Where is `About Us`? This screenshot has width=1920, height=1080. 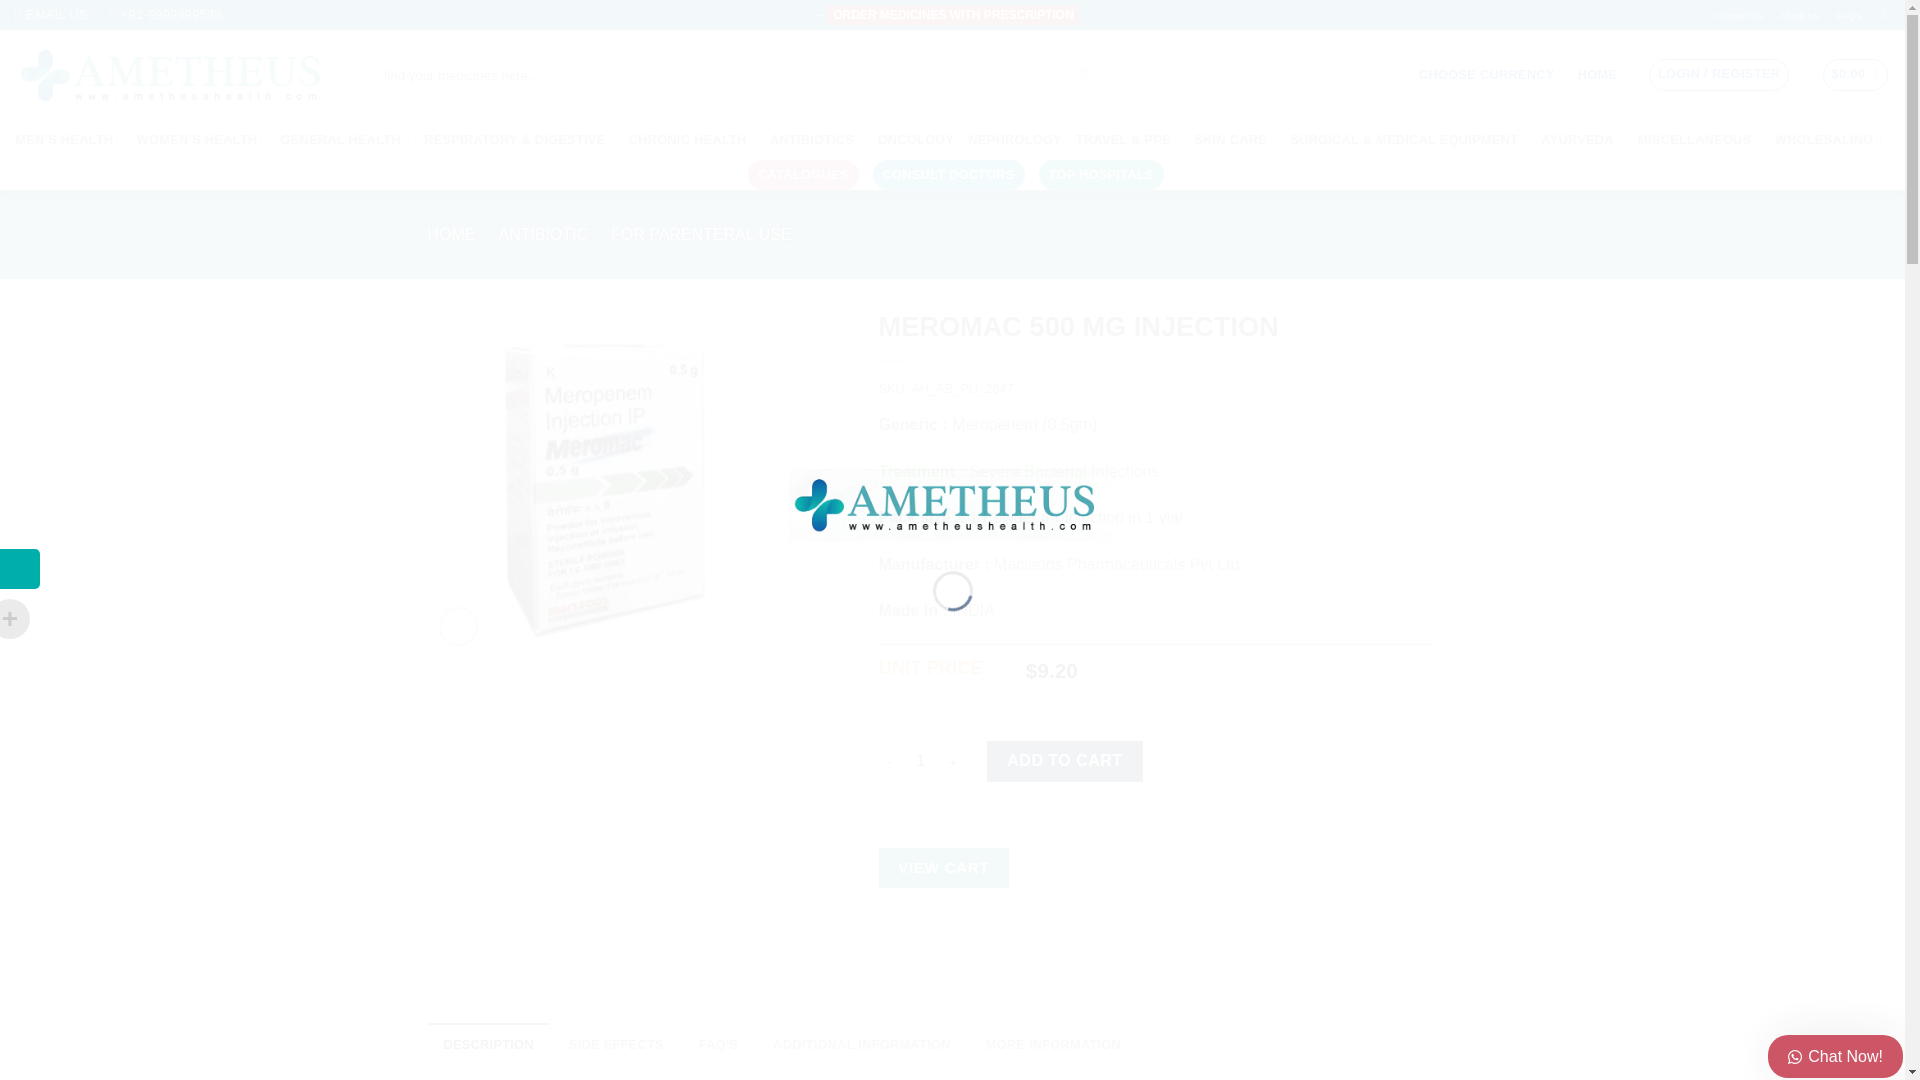
About Us is located at coordinates (1798, 16).